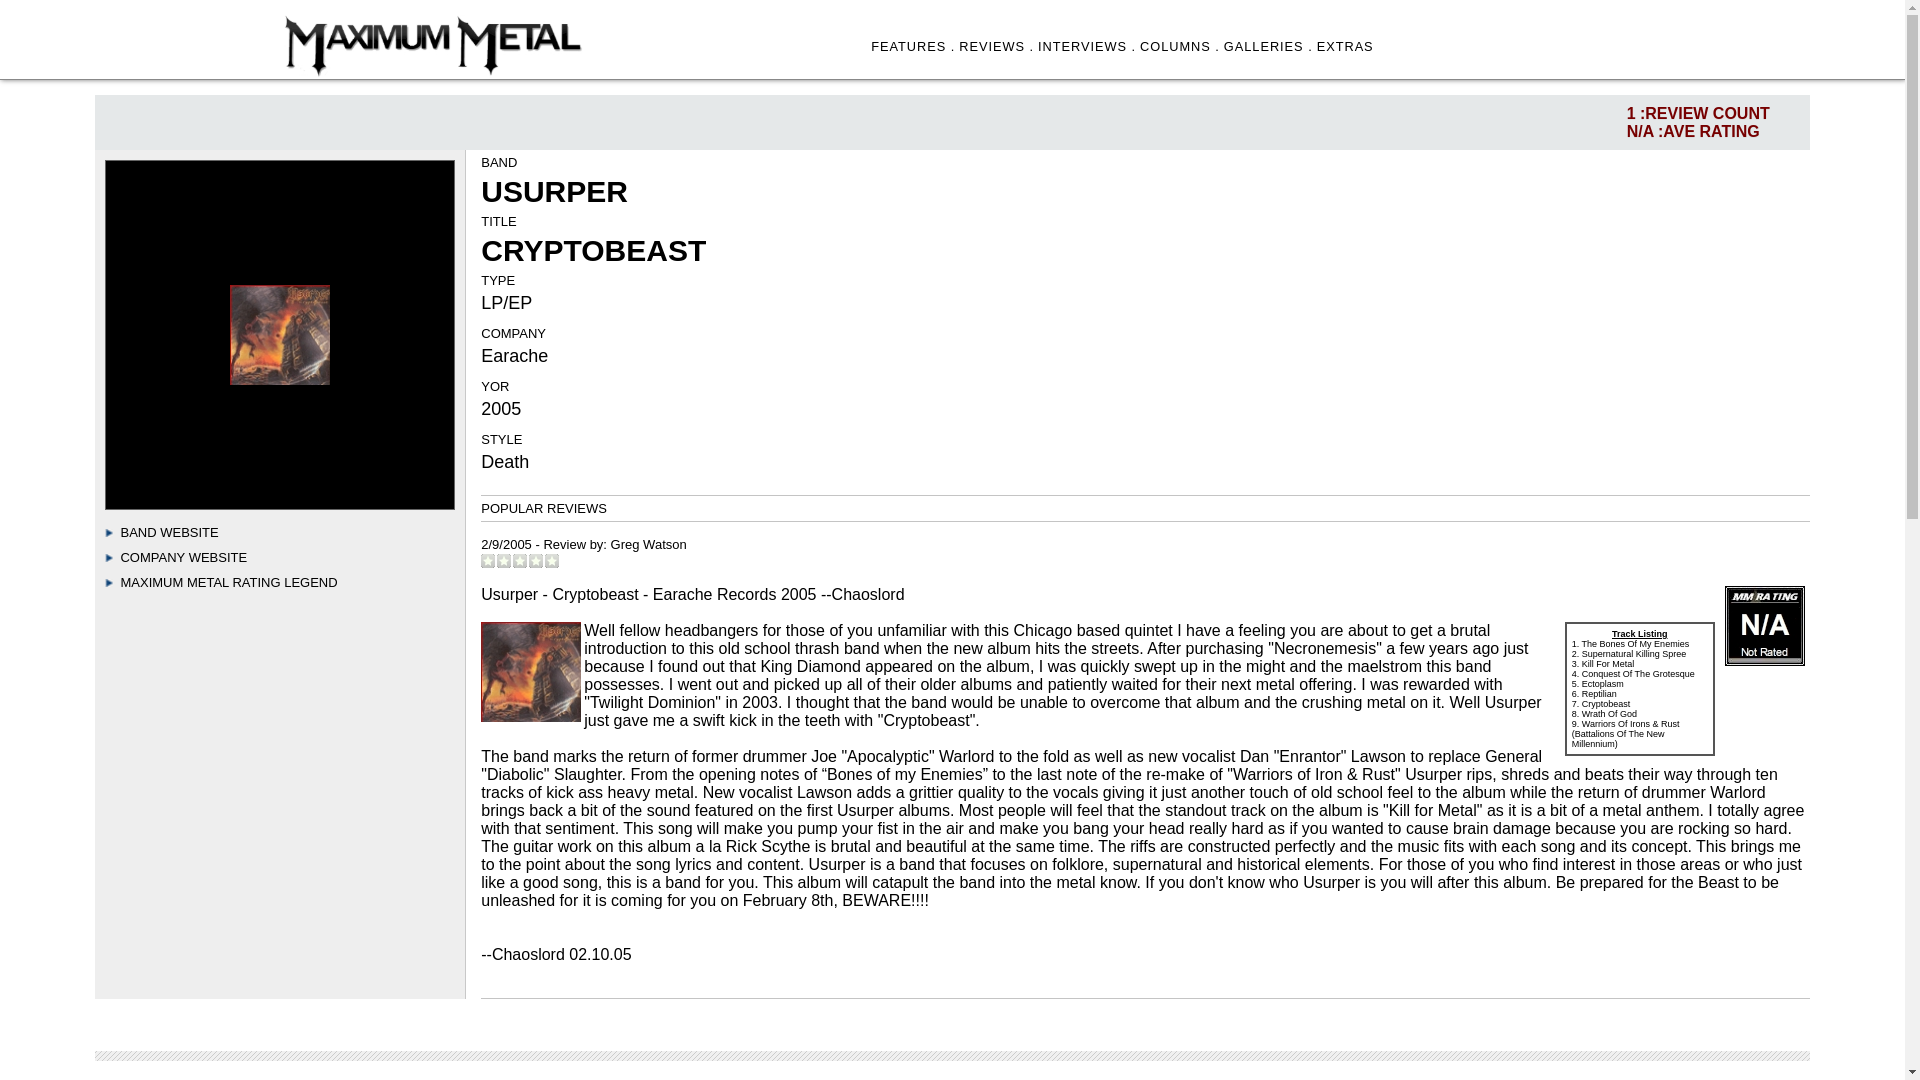 Image resolution: width=1920 pixels, height=1080 pixels. Describe the element at coordinates (183, 556) in the screenshot. I see `COMPANY WEBSITE` at that location.